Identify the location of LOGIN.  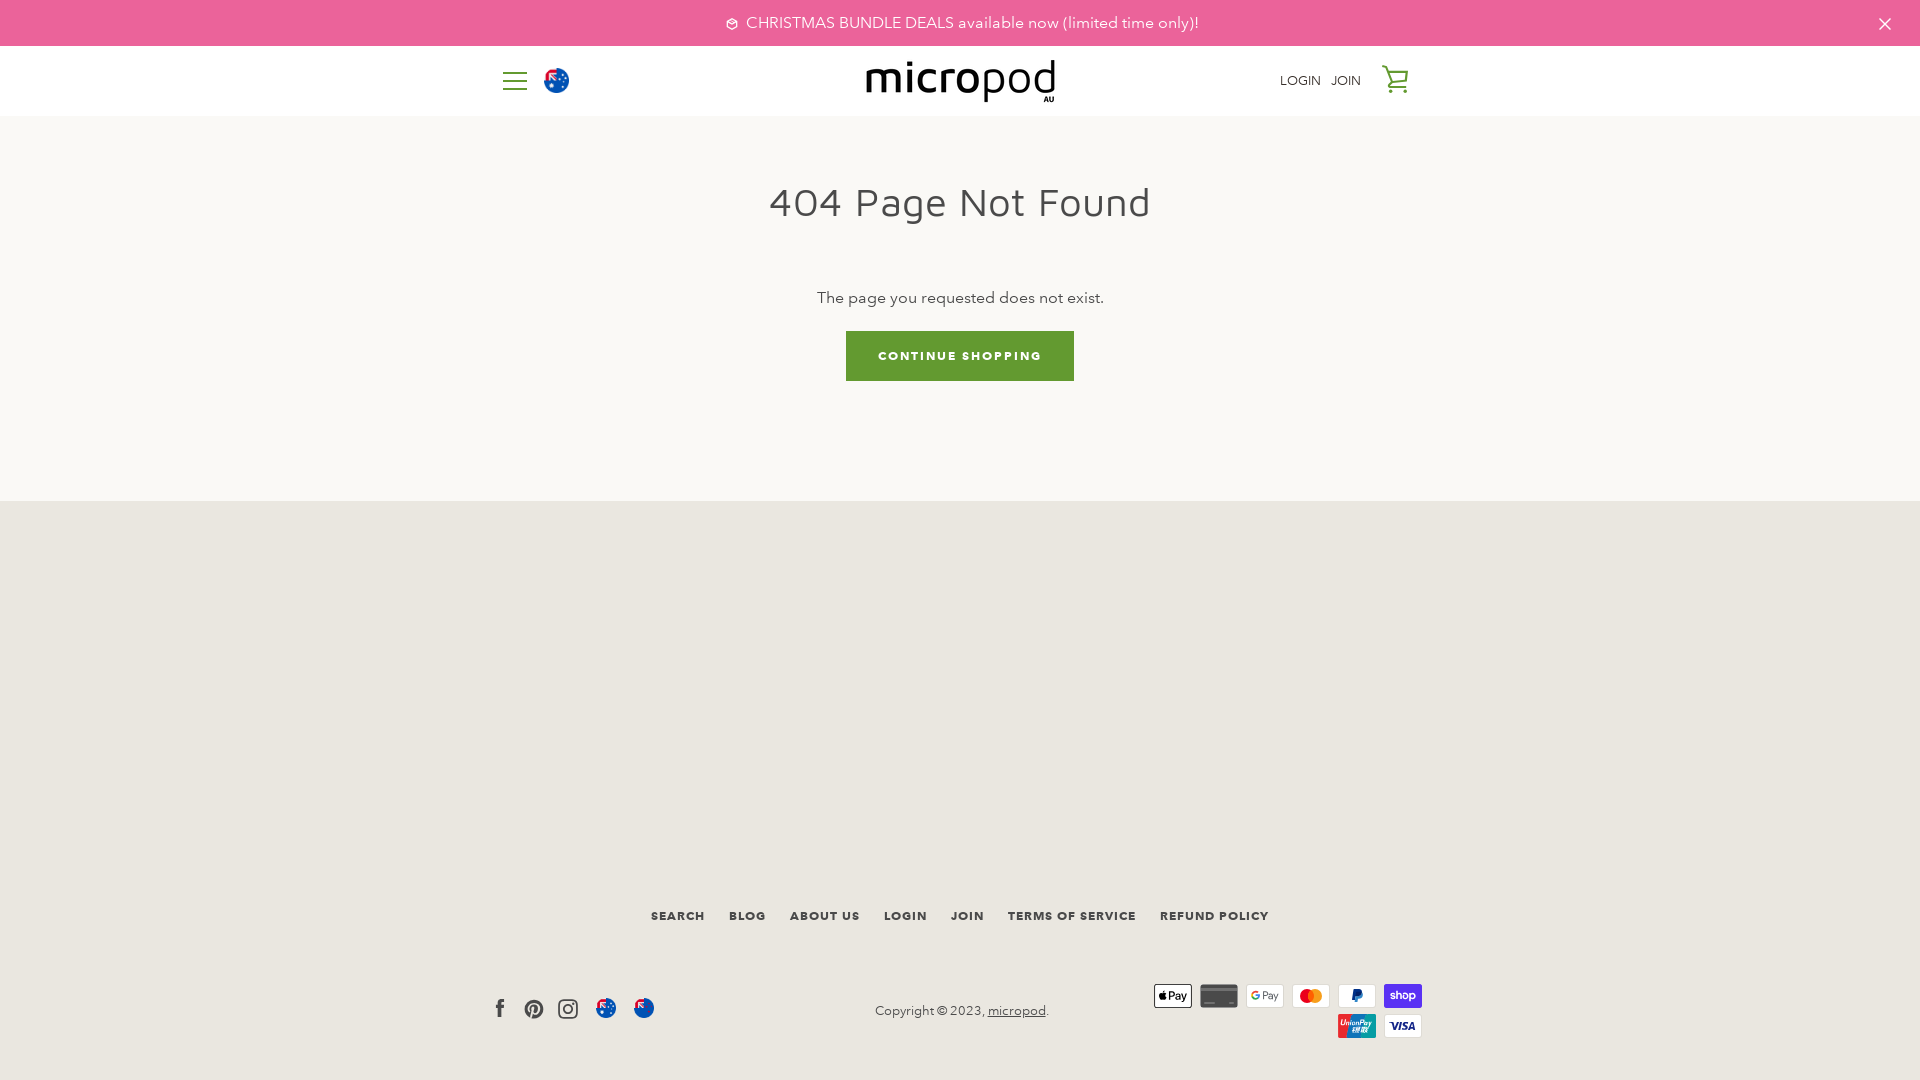
(1300, 82).